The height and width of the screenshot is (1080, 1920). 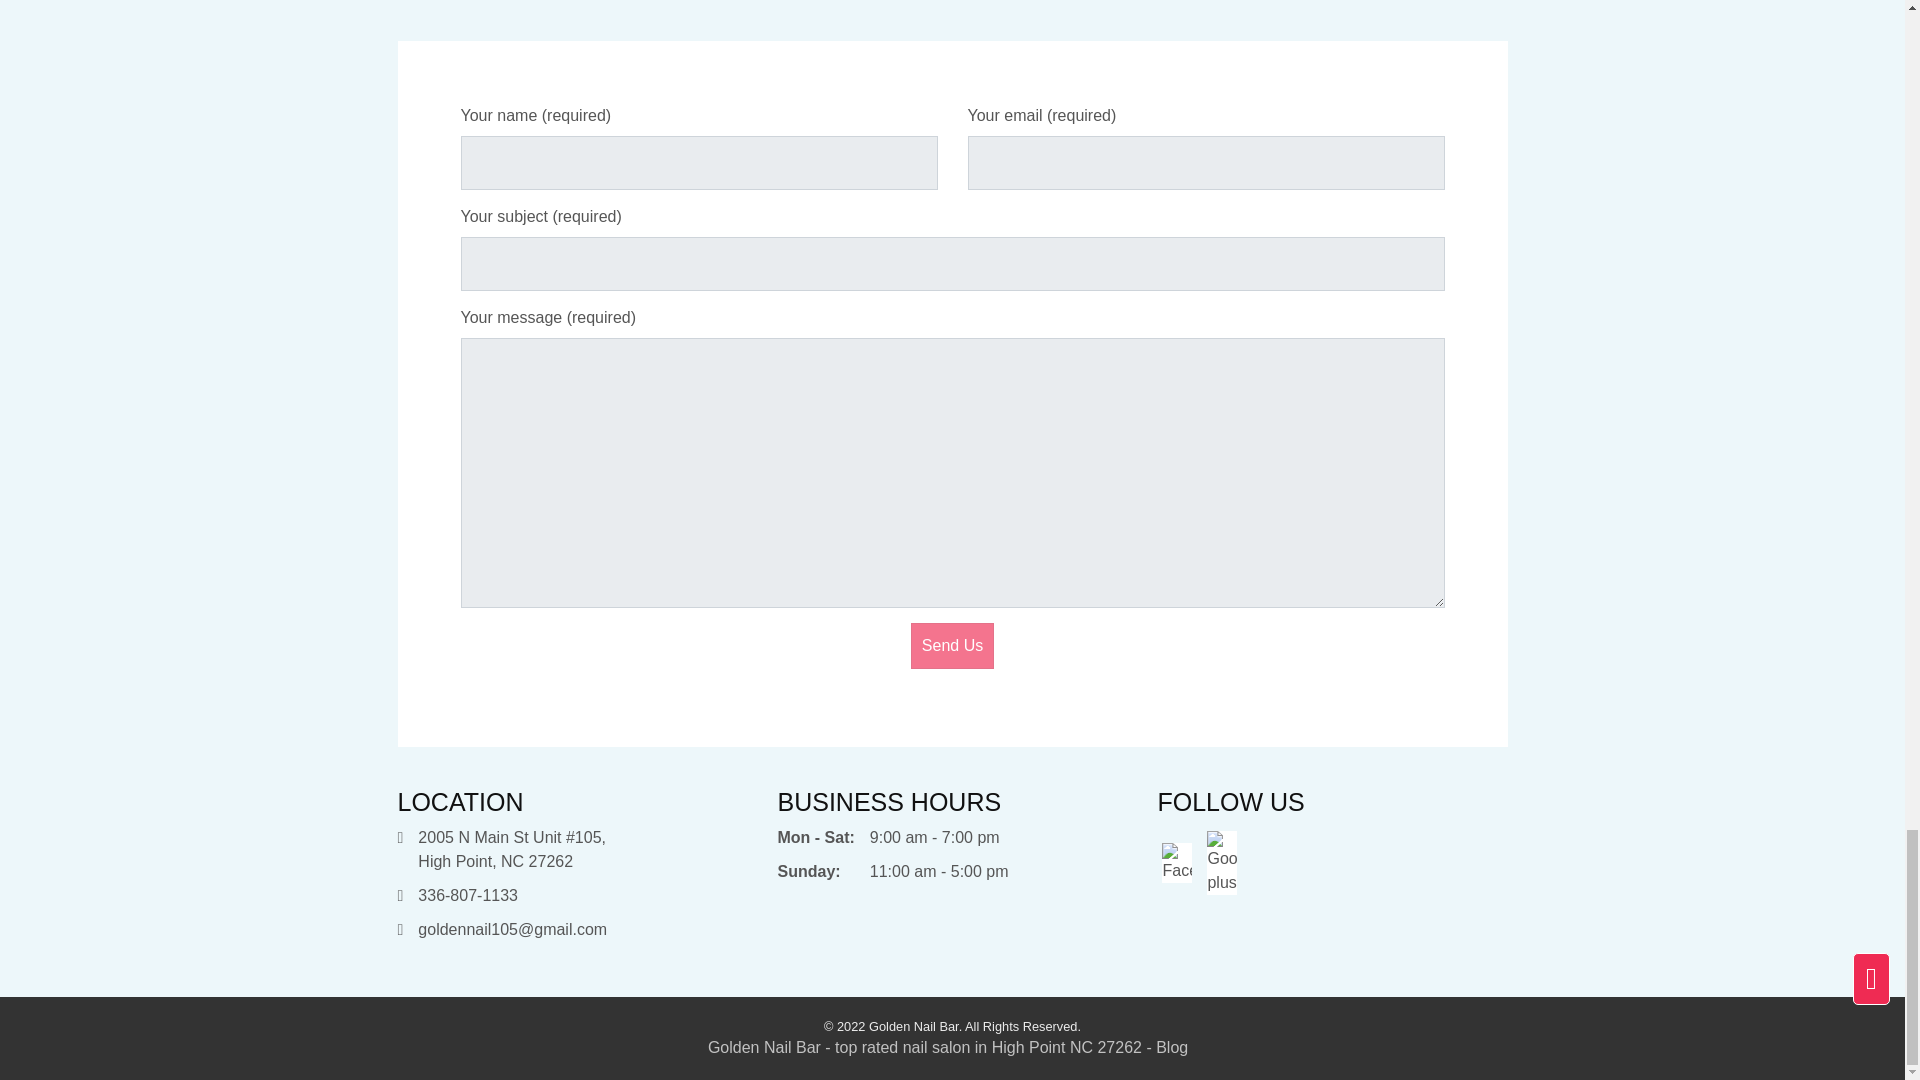 What do you see at coordinates (468, 894) in the screenshot?
I see `336-807-1133` at bounding box center [468, 894].